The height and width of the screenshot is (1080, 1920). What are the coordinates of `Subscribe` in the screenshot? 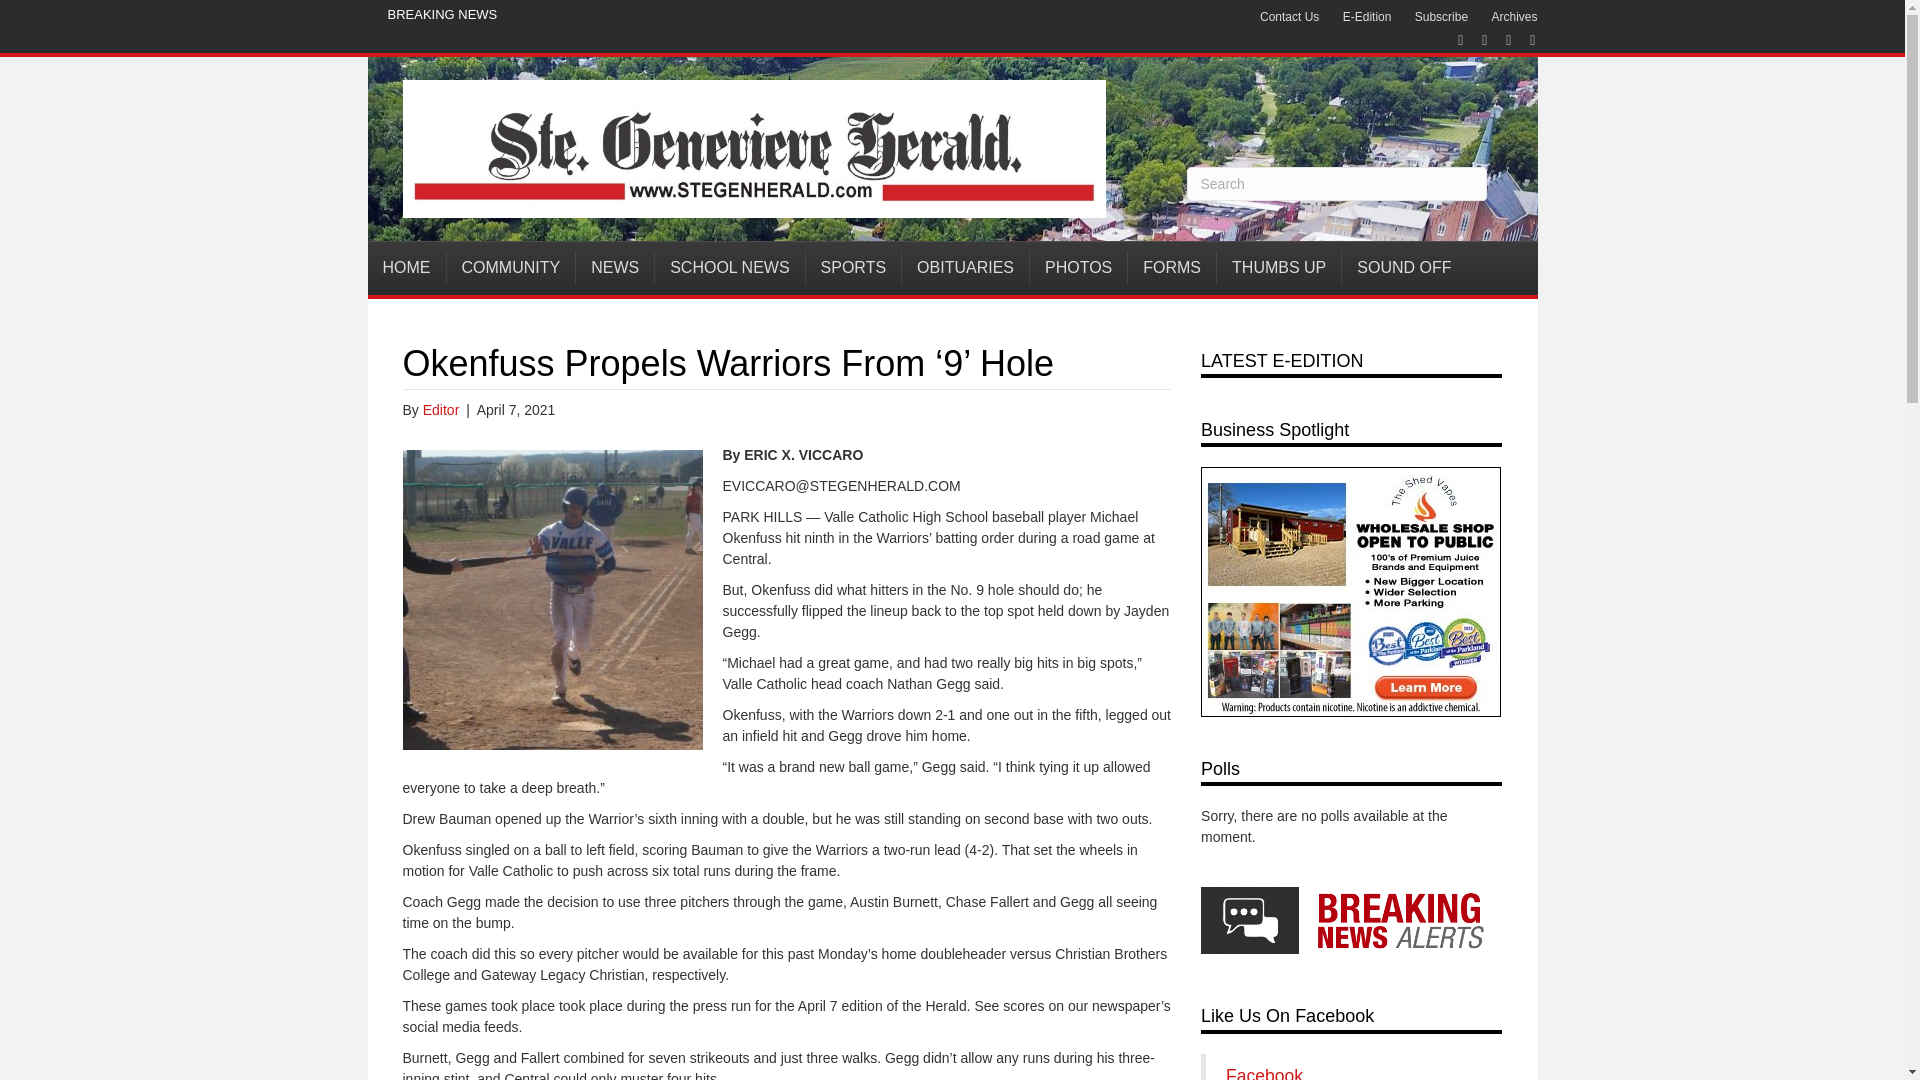 It's located at (1442, 17).